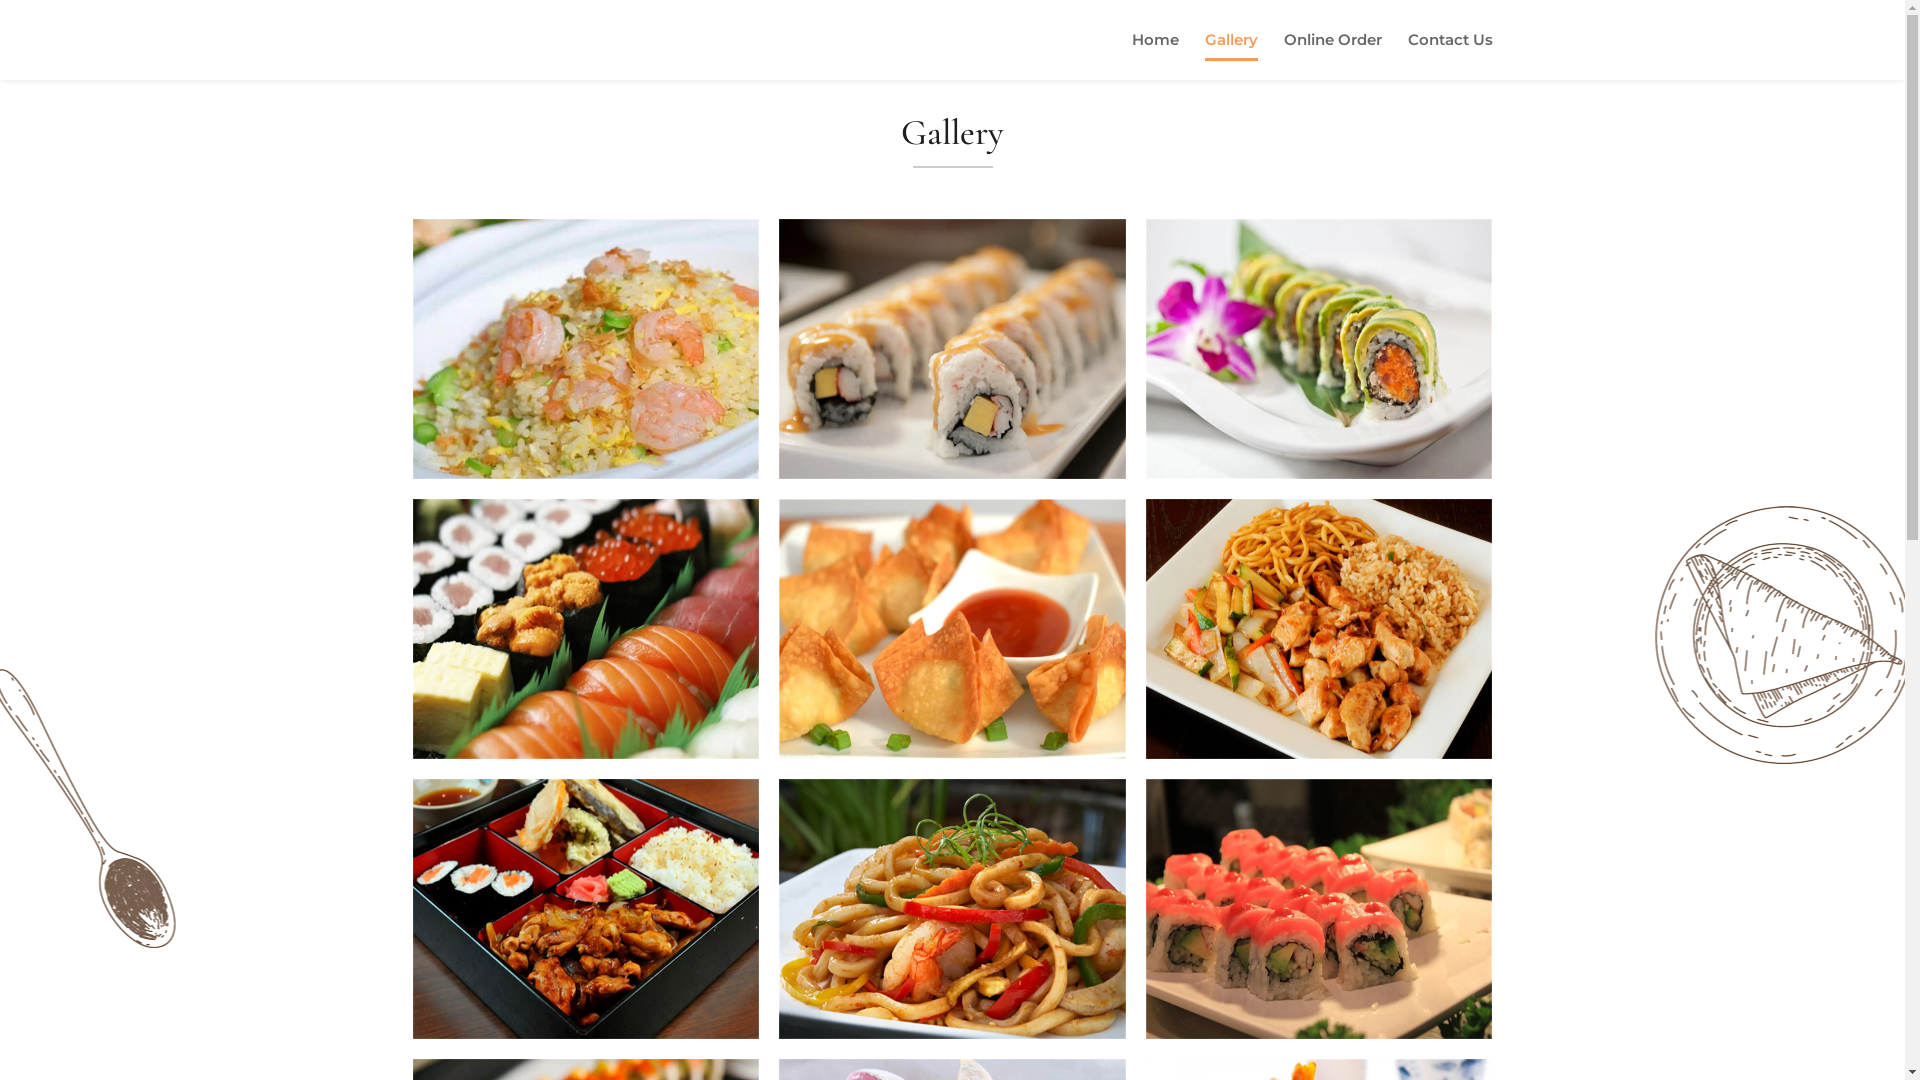  What do you see at coordinates (1230, 56) in the screenshot?
I see `Gallery` at bounding box center [1230, 56].